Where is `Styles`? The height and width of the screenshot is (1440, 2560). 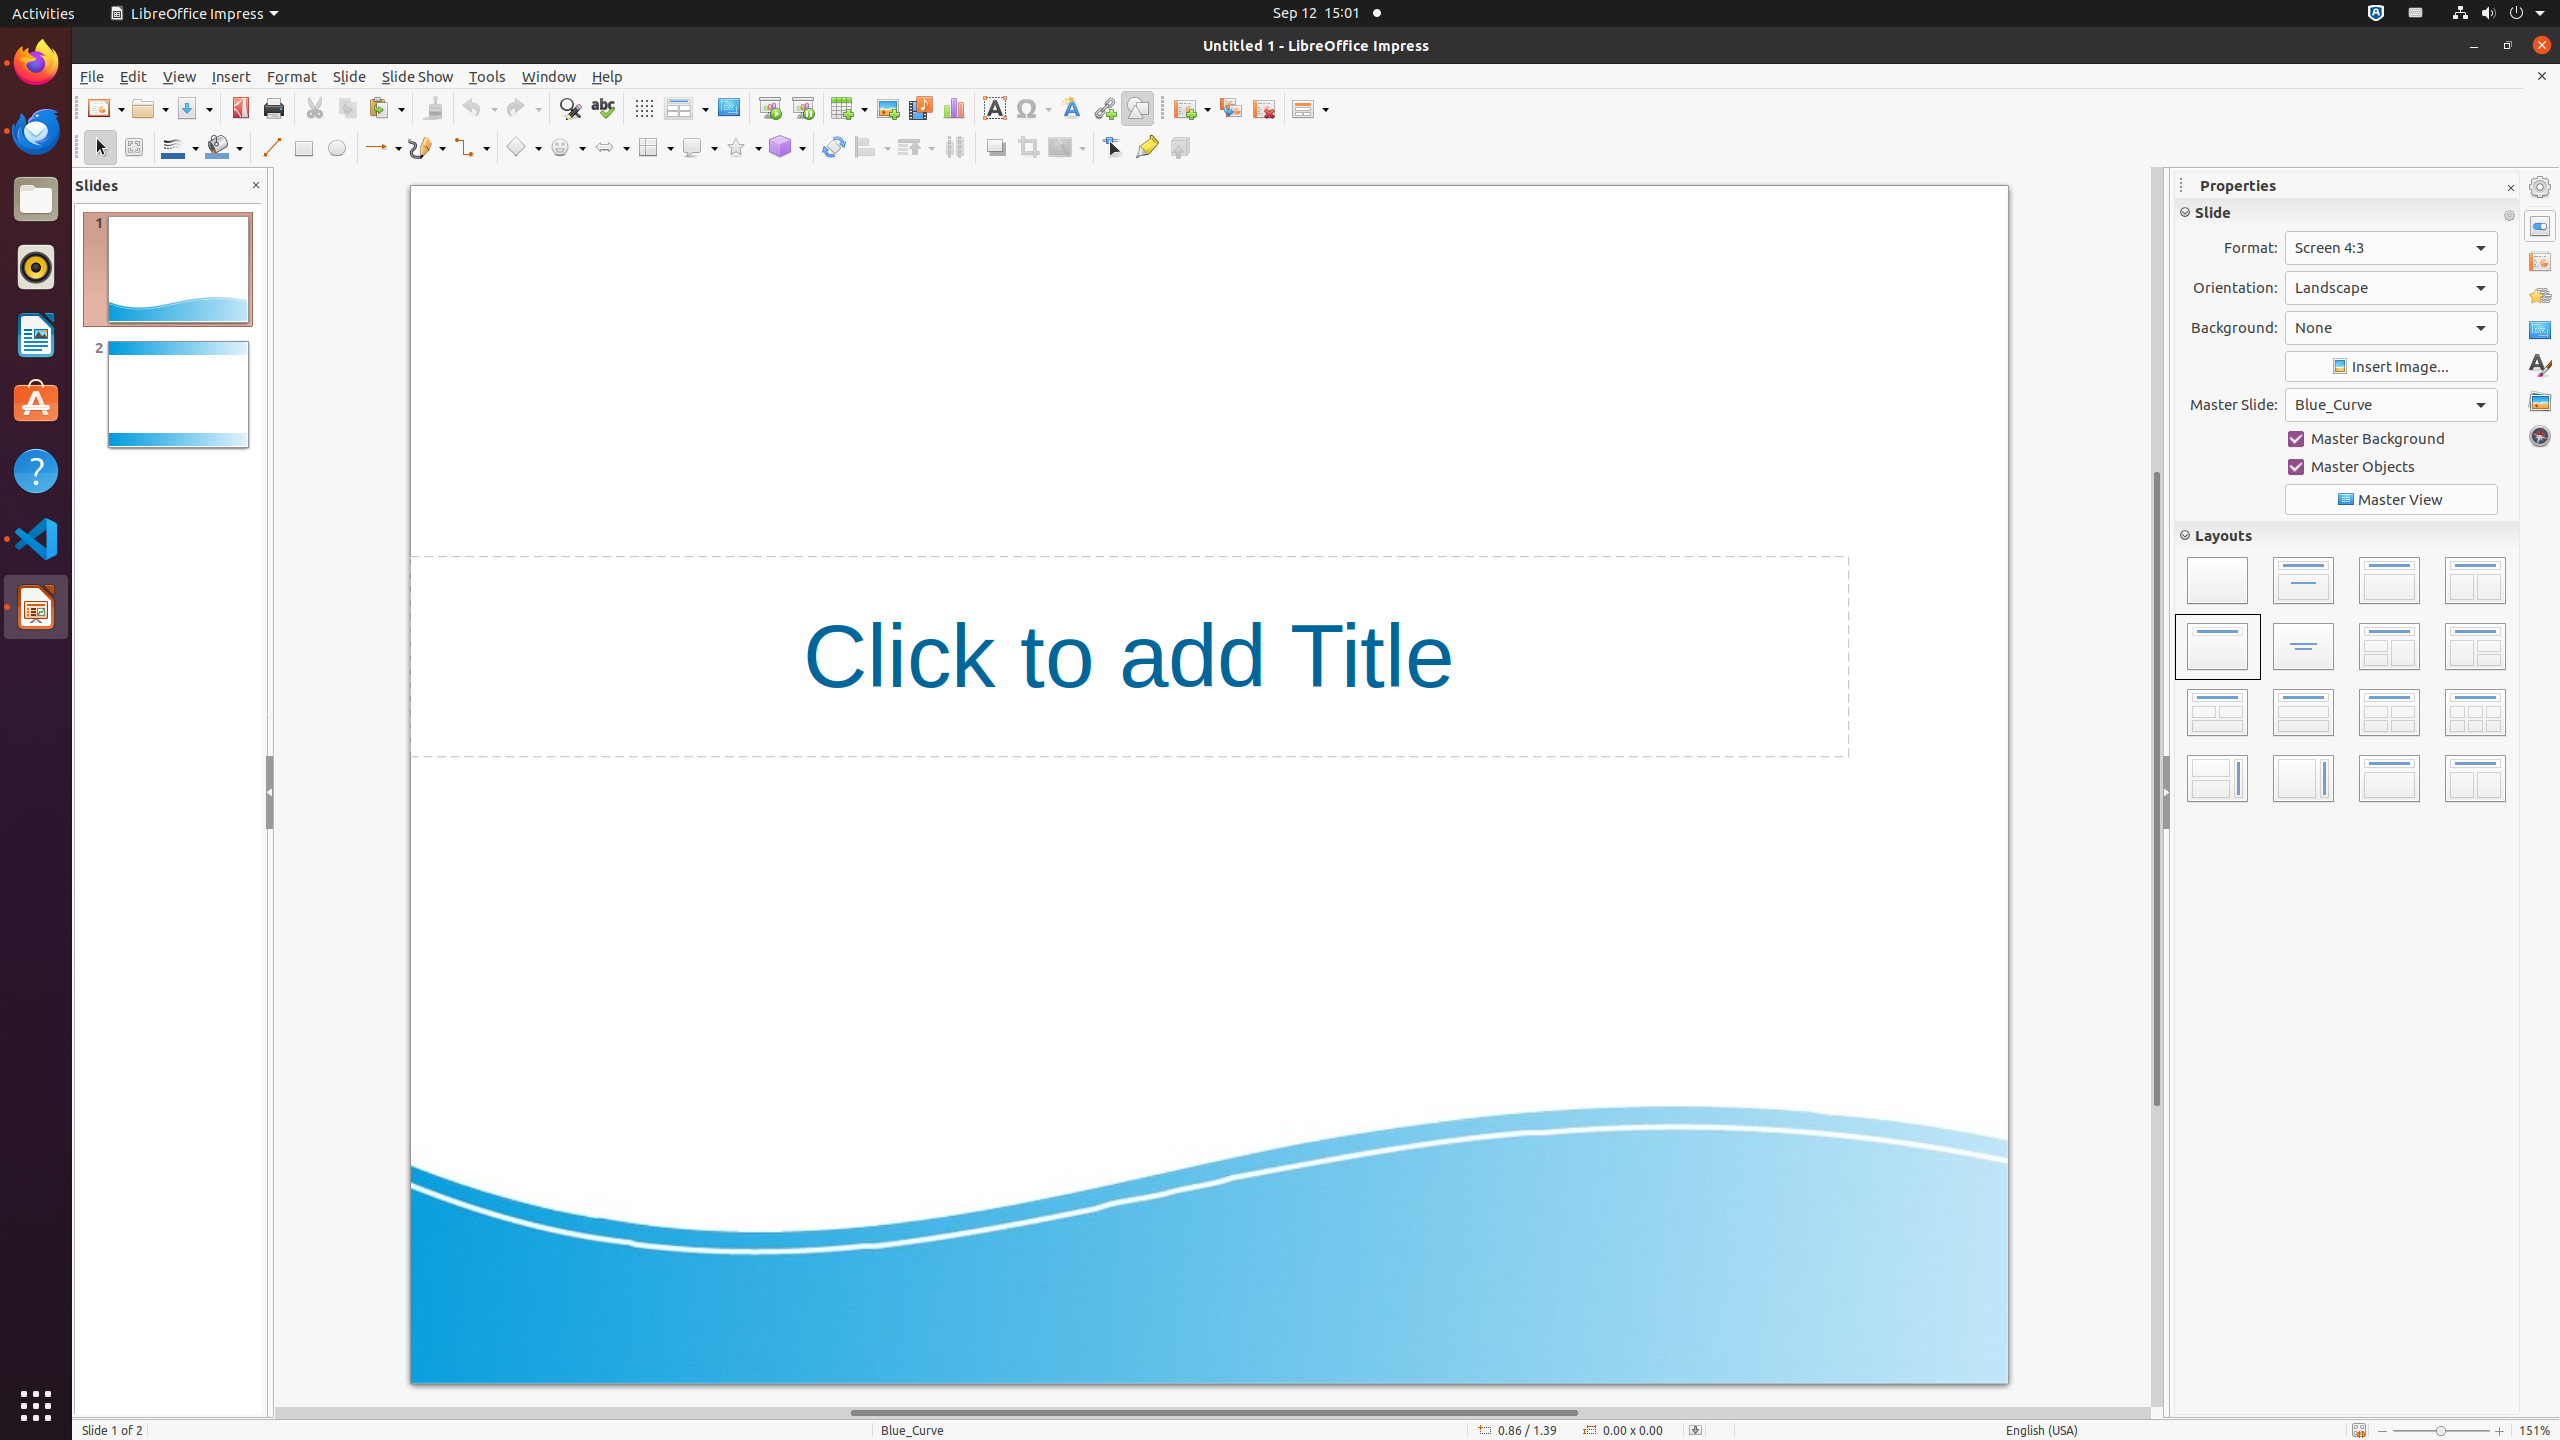 Styles is located at coordinates (2540, 366).